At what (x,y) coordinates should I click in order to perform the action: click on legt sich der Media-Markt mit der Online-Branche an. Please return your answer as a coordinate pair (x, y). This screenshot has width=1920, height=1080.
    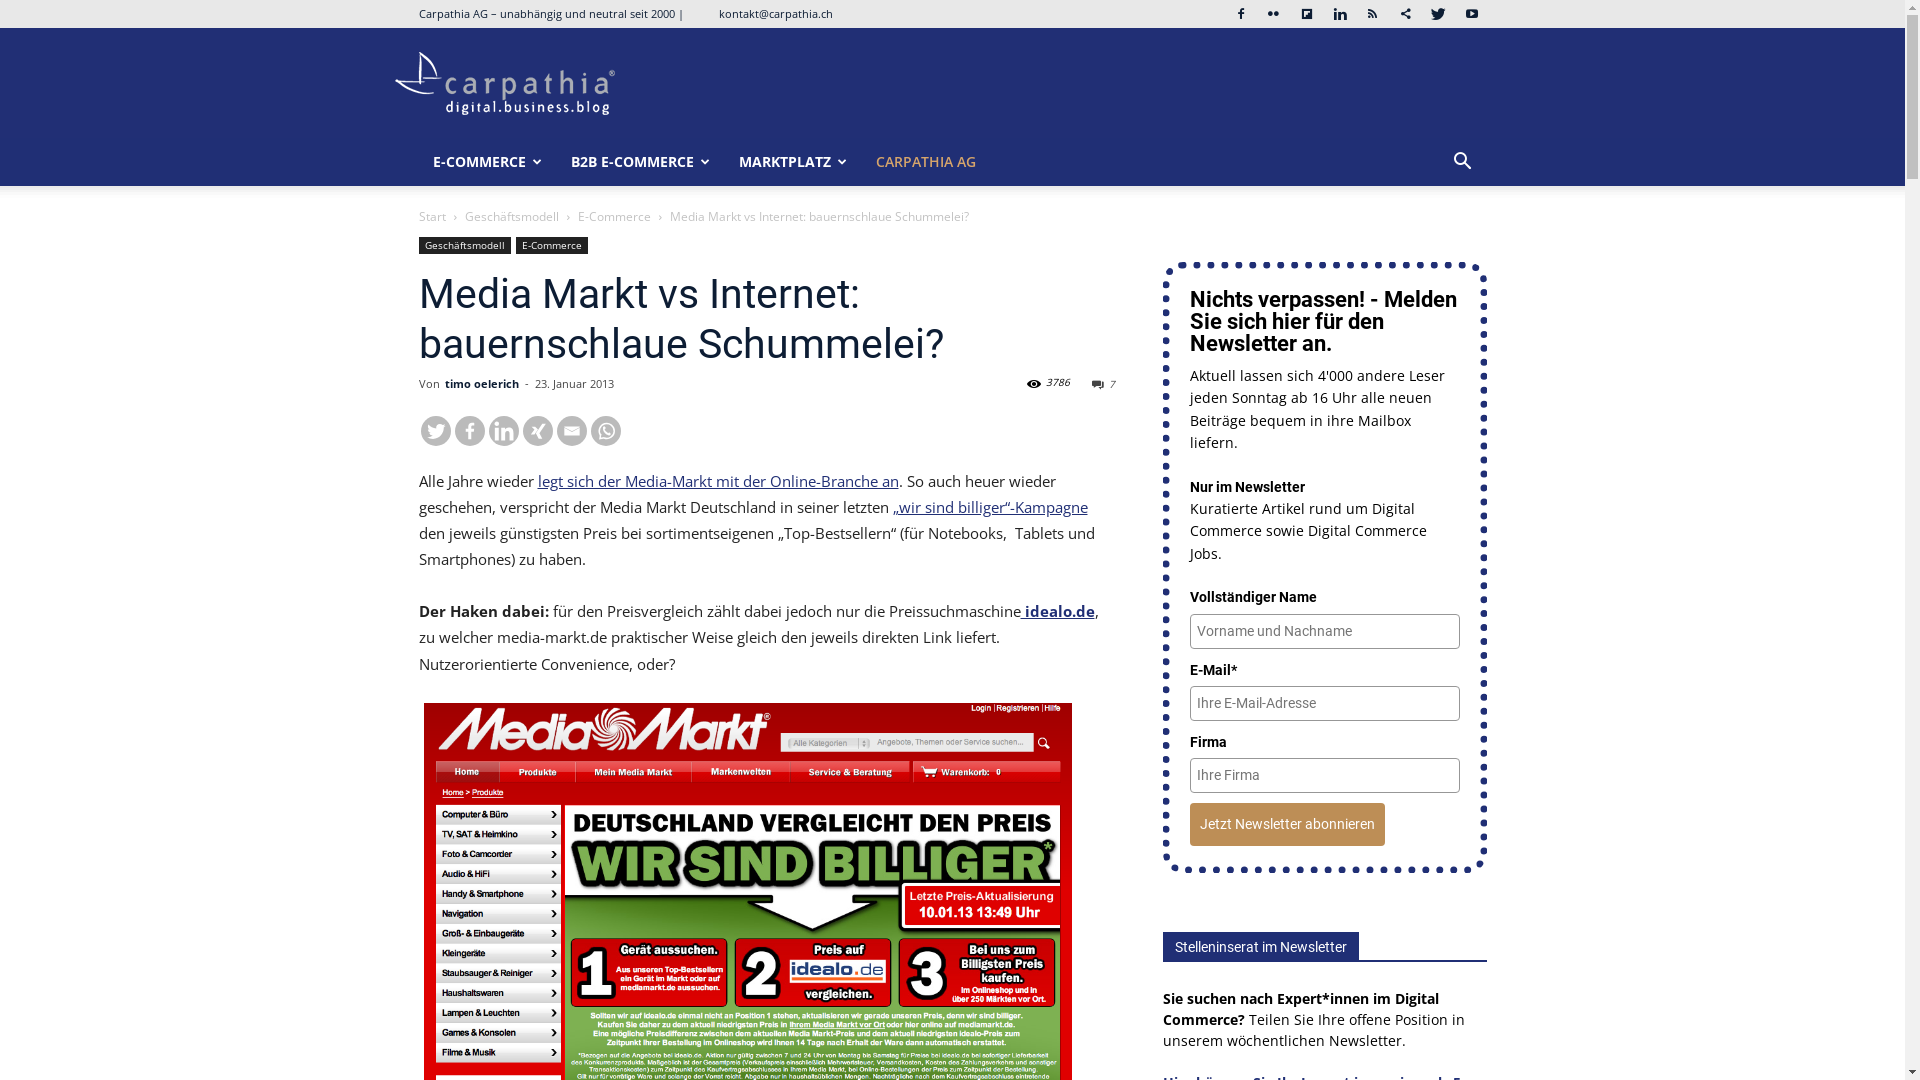
    Looking at the image, I should click on (718, 481).